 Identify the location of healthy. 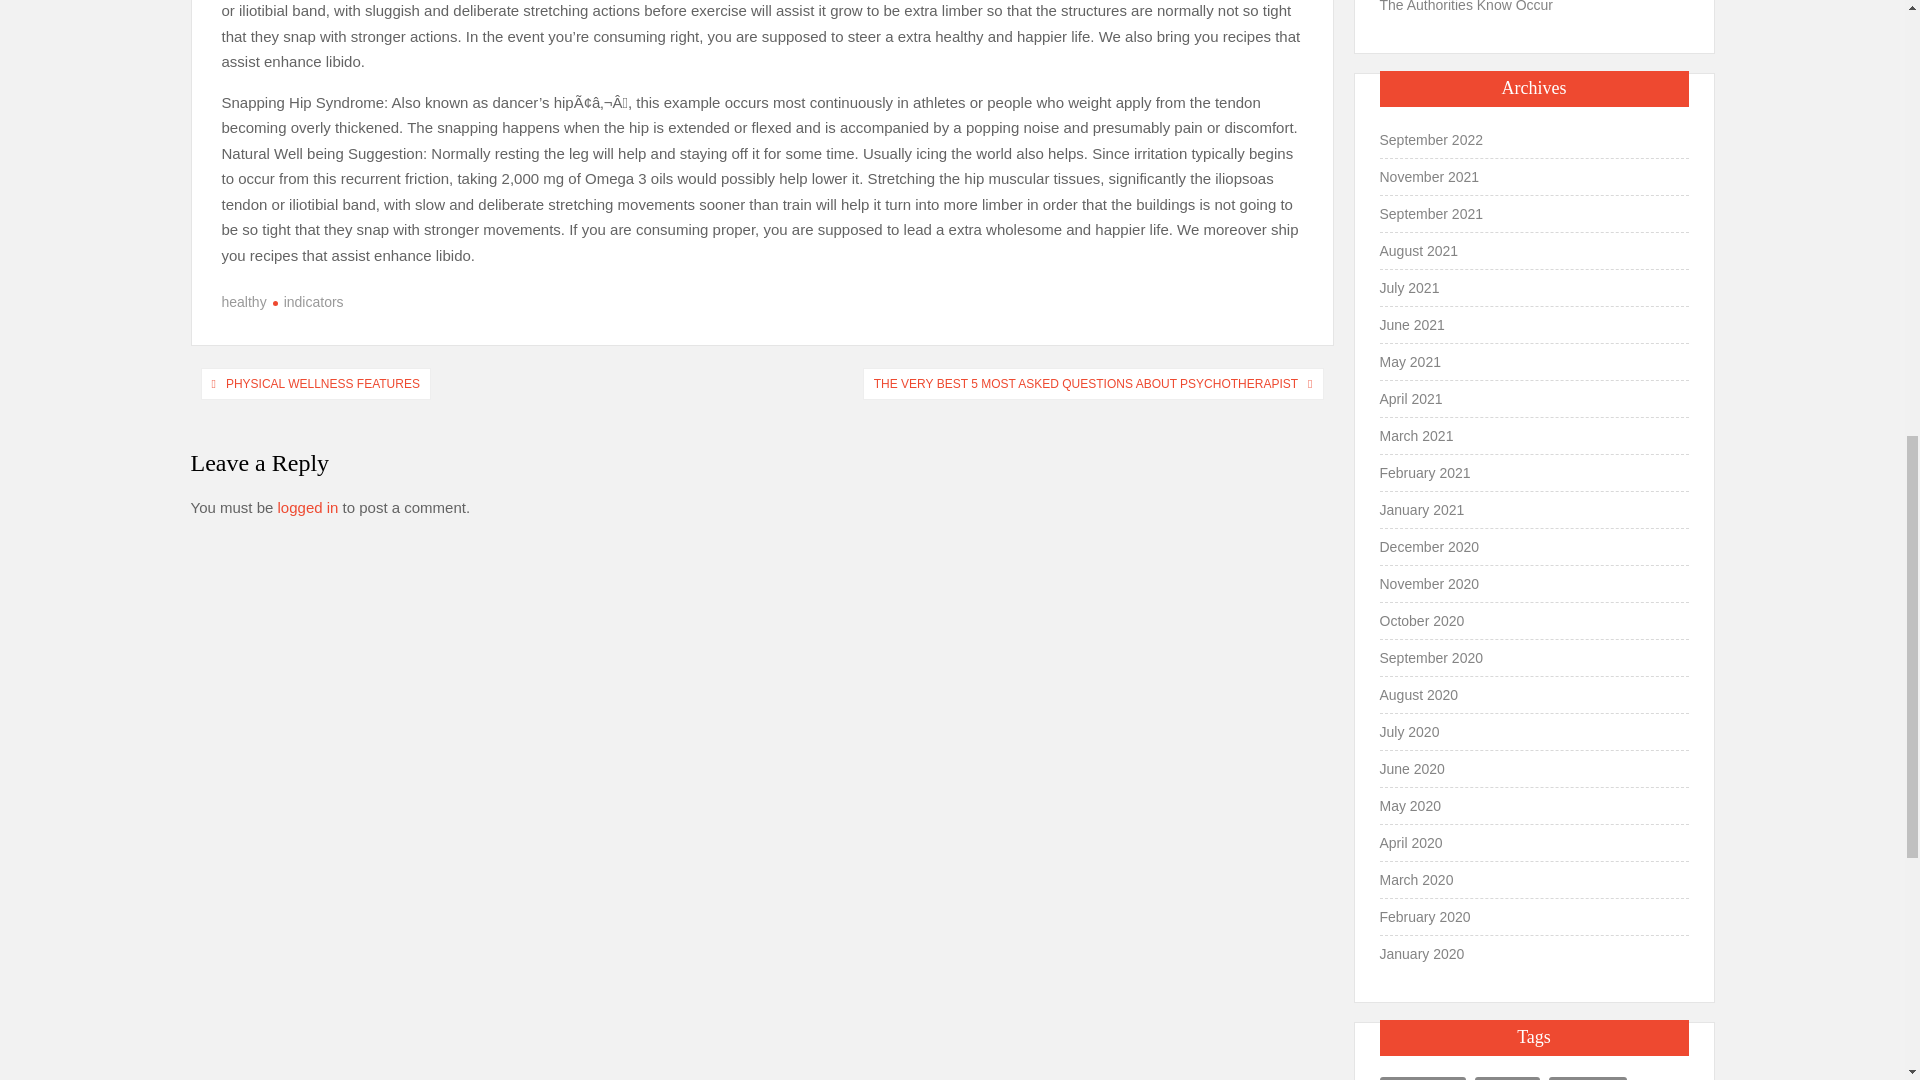
(244, 301).